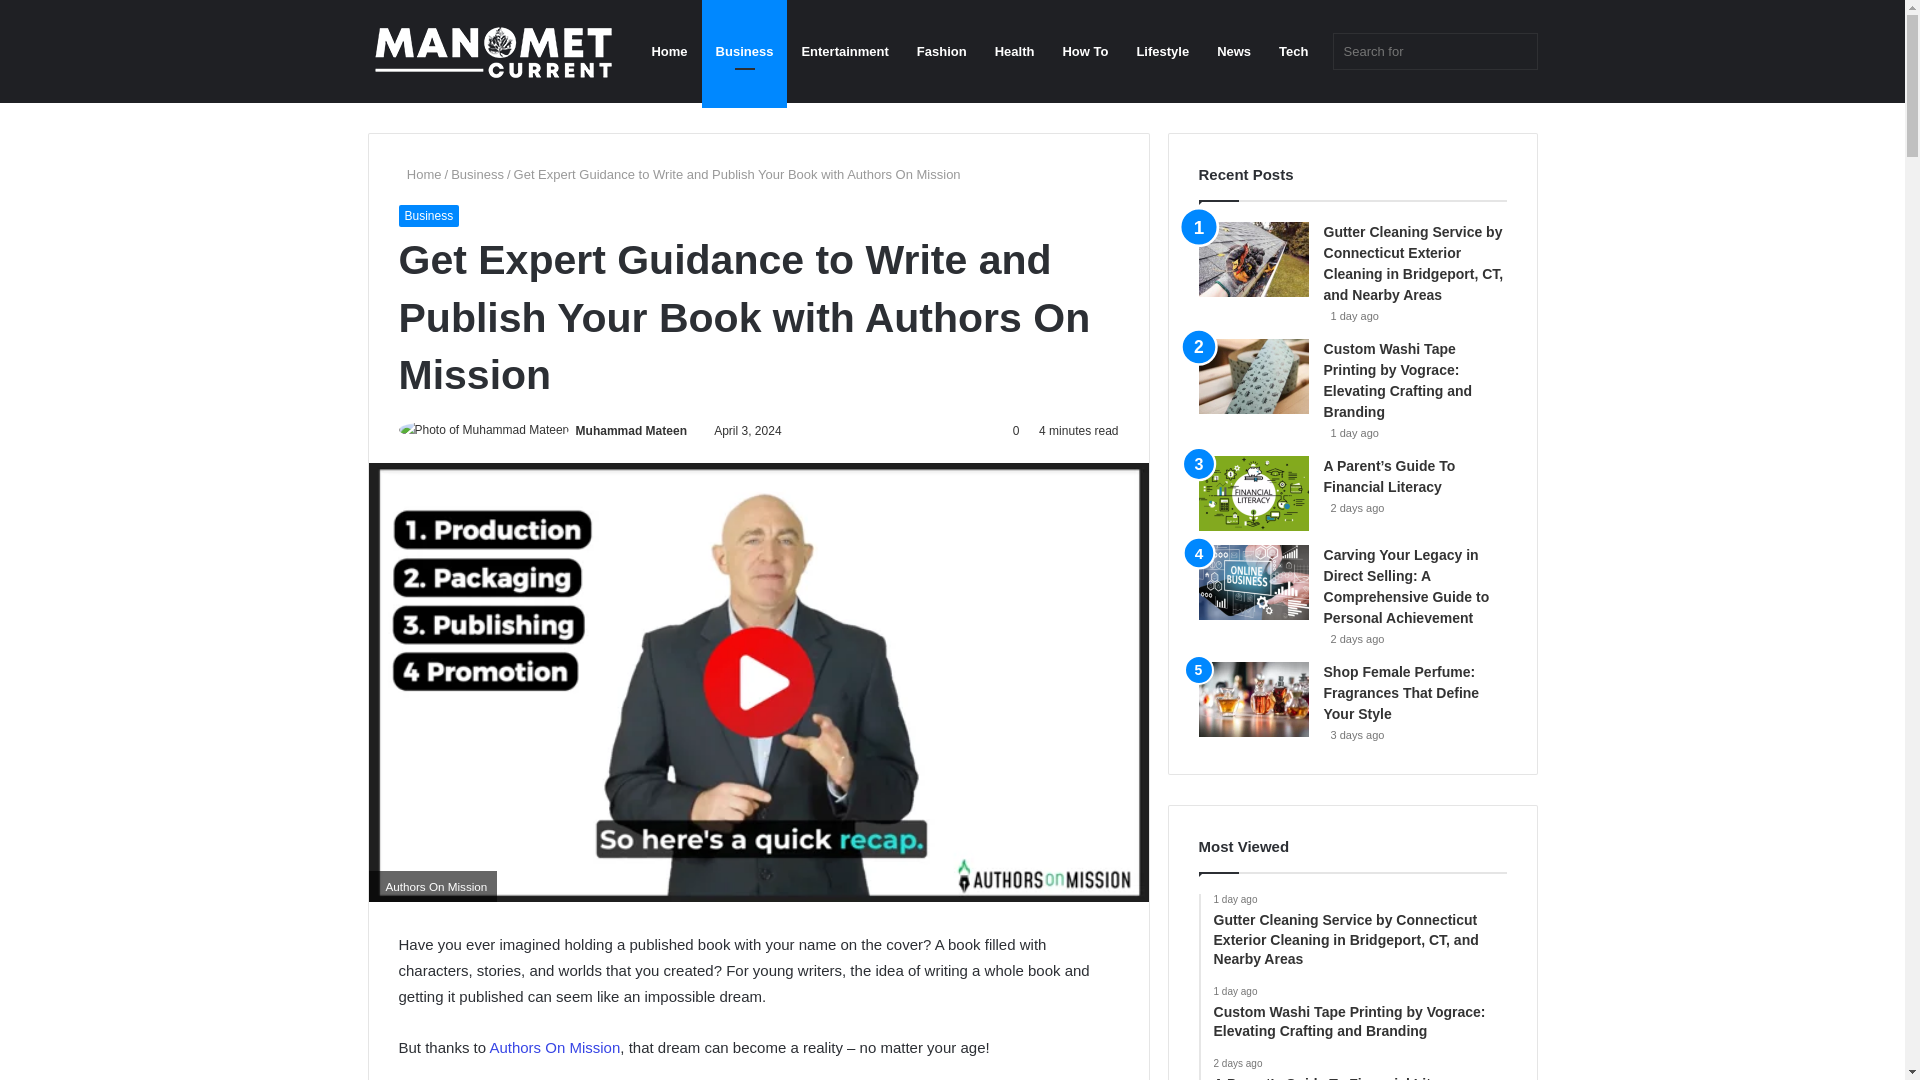 The width and height of the screenshot is (1920, 1080). I want to click on Manometcurrent, so click(493, 52).